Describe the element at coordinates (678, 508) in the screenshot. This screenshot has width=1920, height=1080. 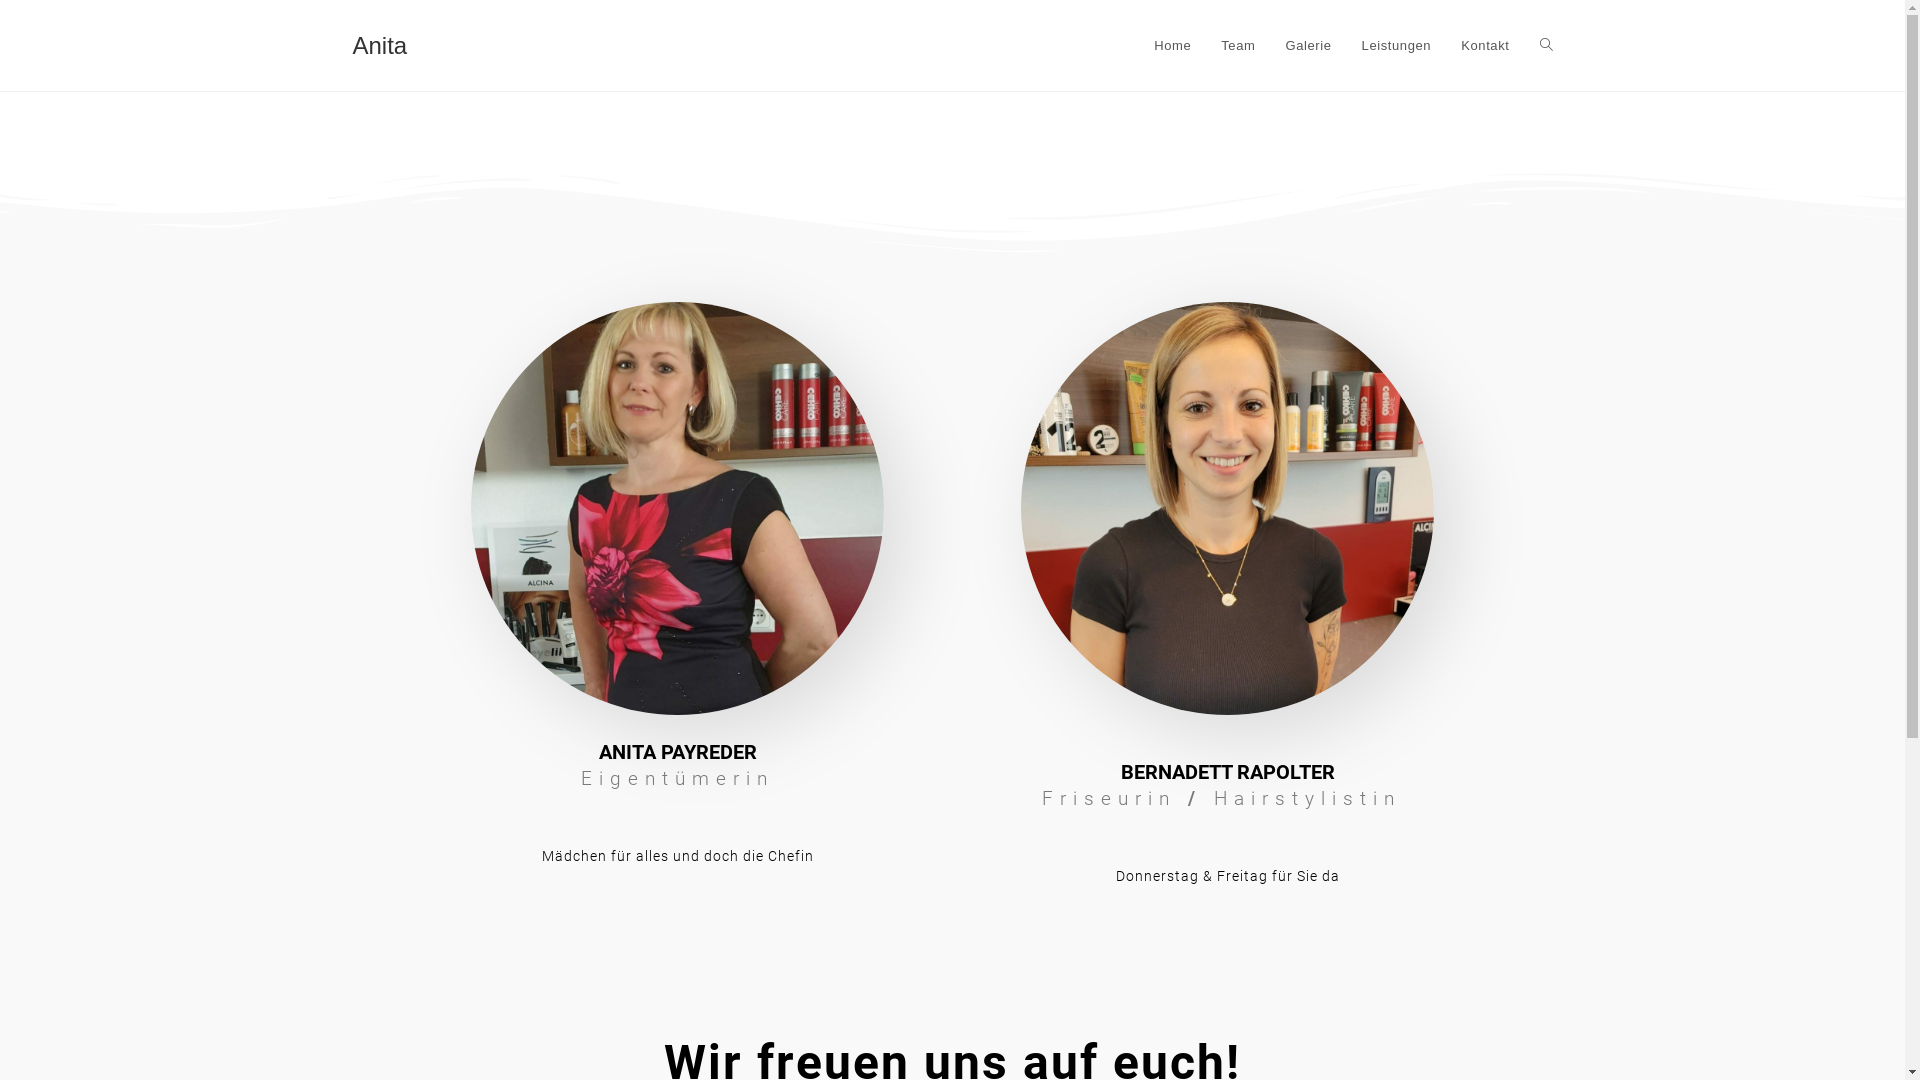
I see `WhatsApp-Image-2021-04-29-at-20.18.24-2` at that location.